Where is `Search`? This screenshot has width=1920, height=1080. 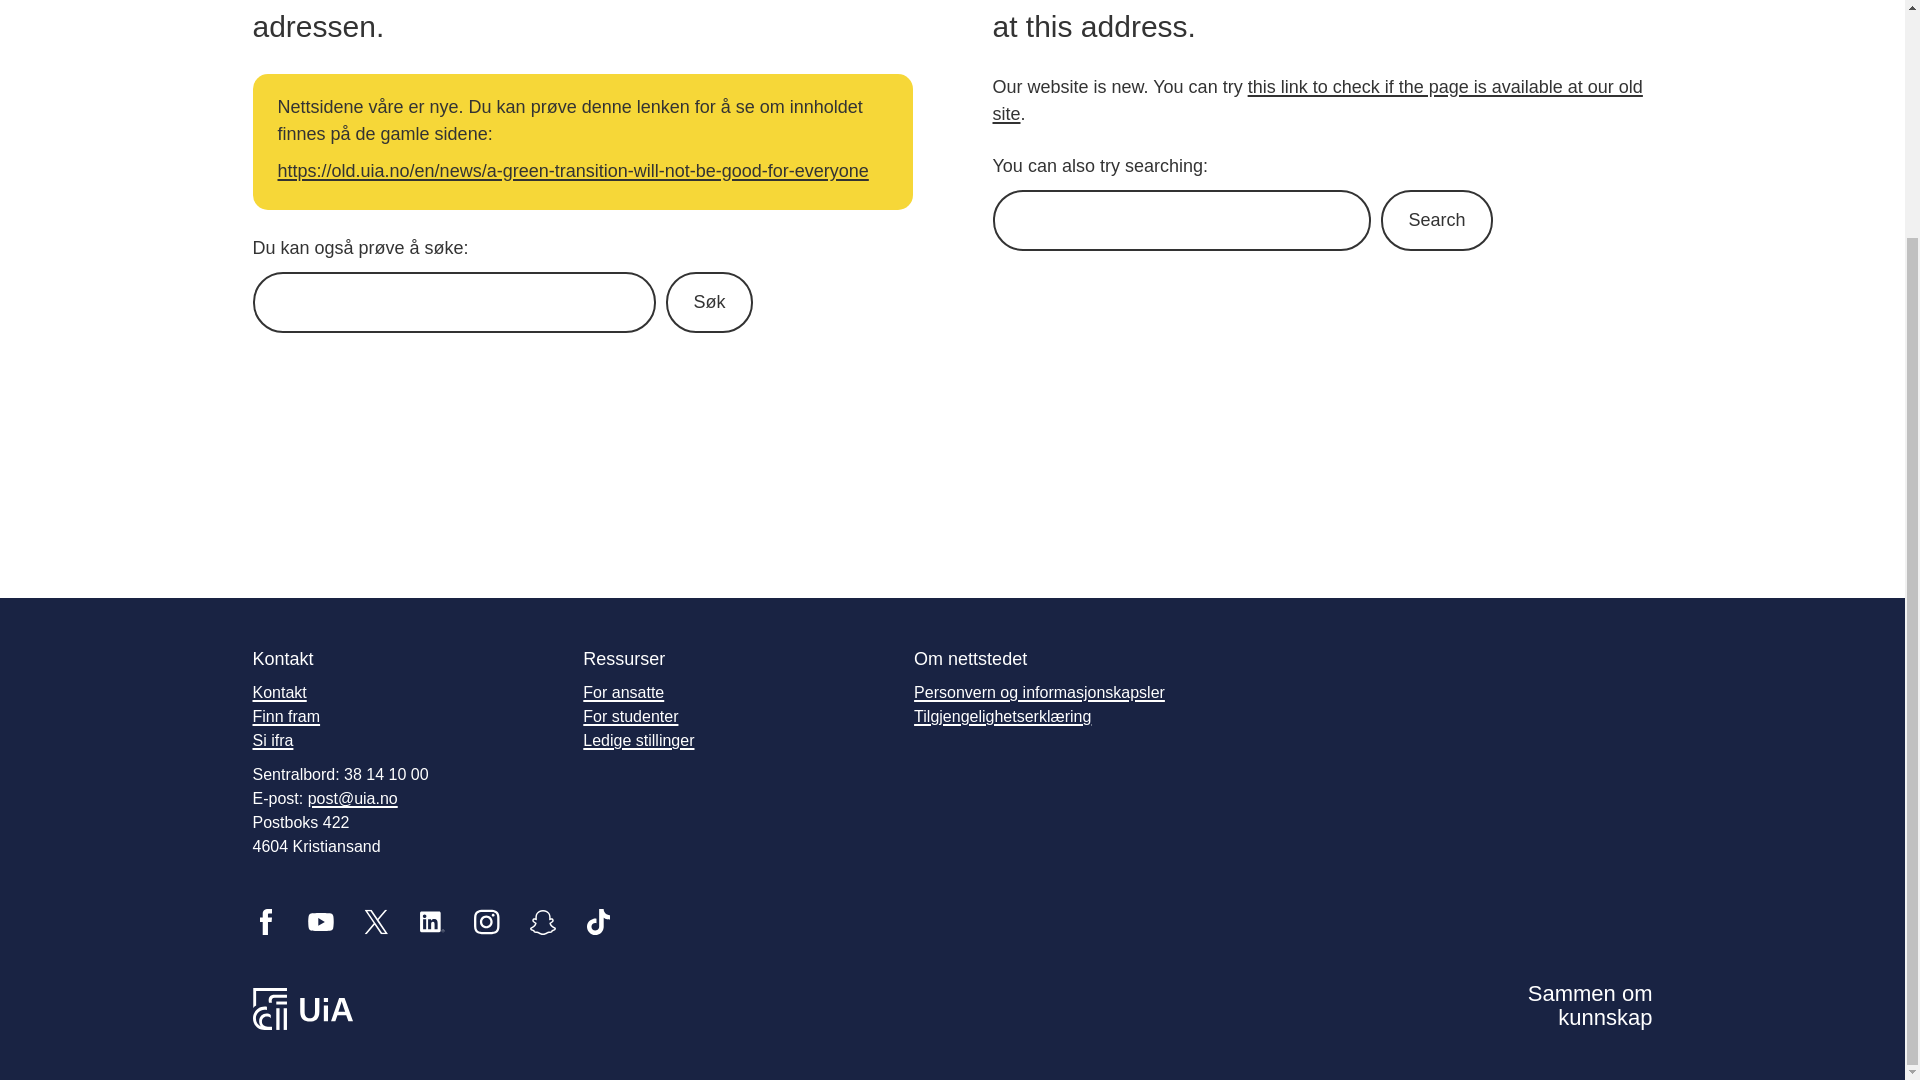
Search is located at coordinates (1436, 220).